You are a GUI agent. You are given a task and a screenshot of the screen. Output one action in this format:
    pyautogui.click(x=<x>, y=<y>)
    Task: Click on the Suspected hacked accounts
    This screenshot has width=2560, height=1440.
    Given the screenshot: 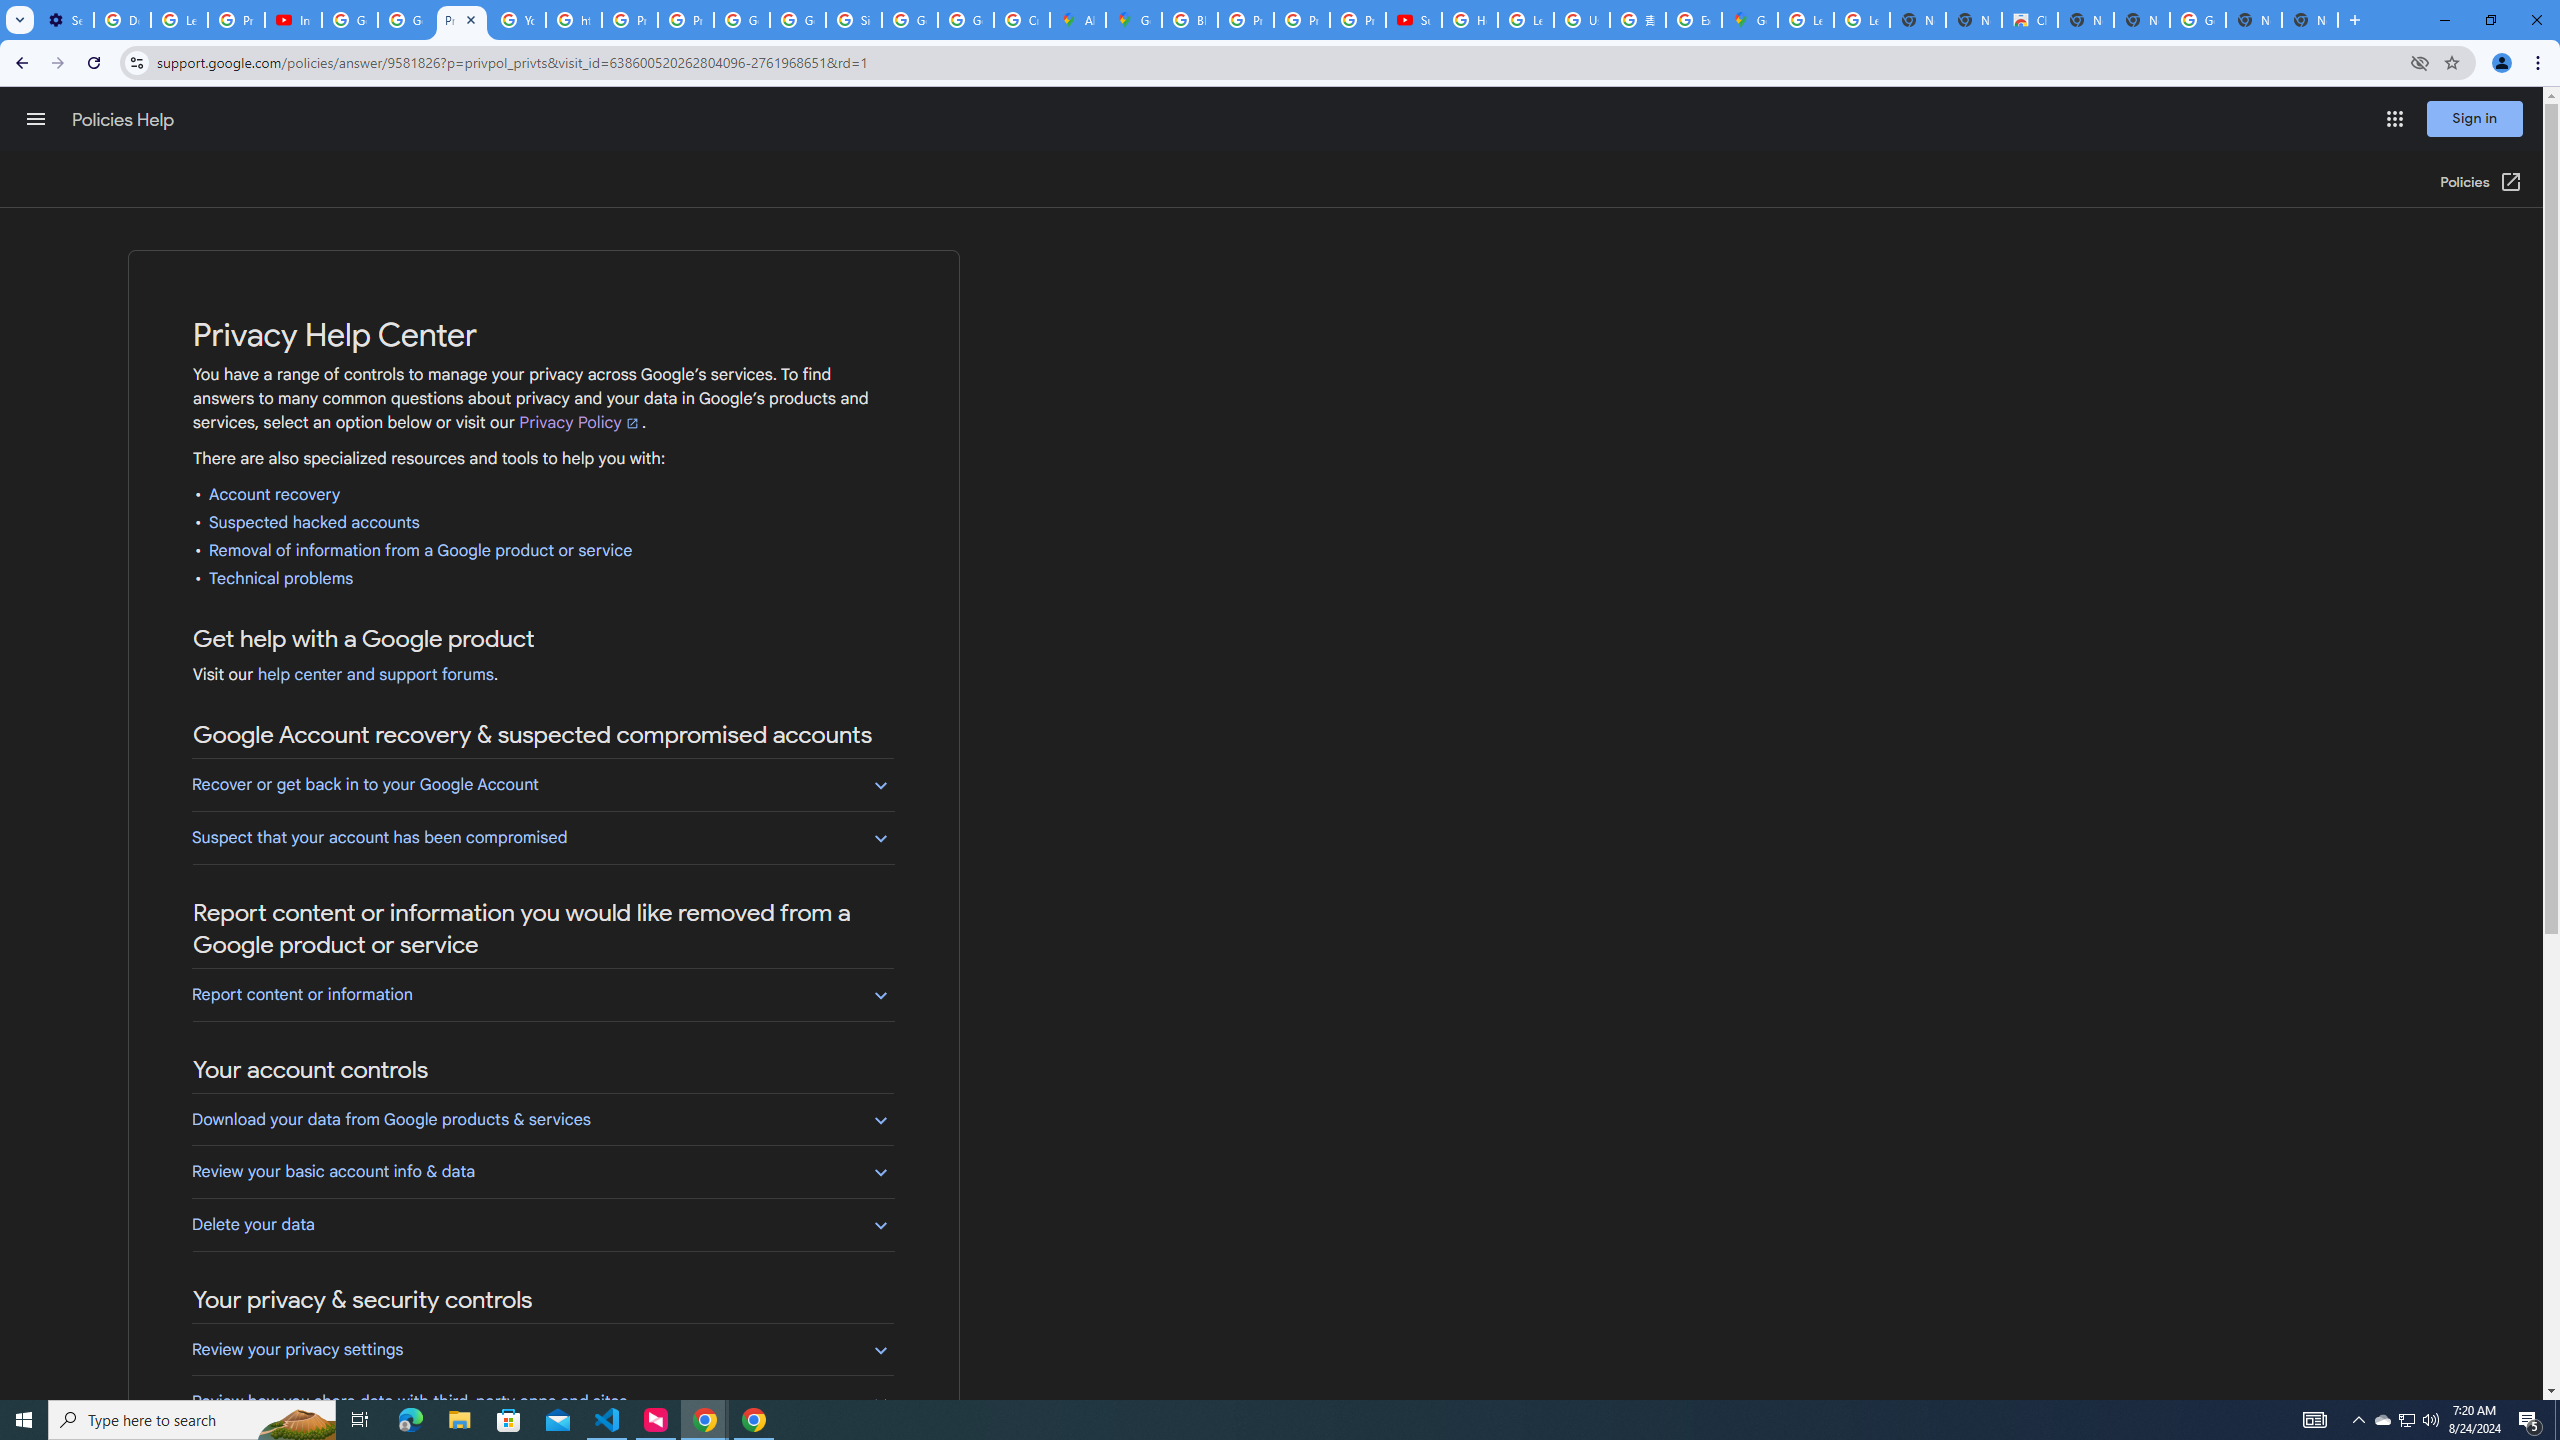 What is the action you would take?
    pyautogui.click(x=314, y=522)
    